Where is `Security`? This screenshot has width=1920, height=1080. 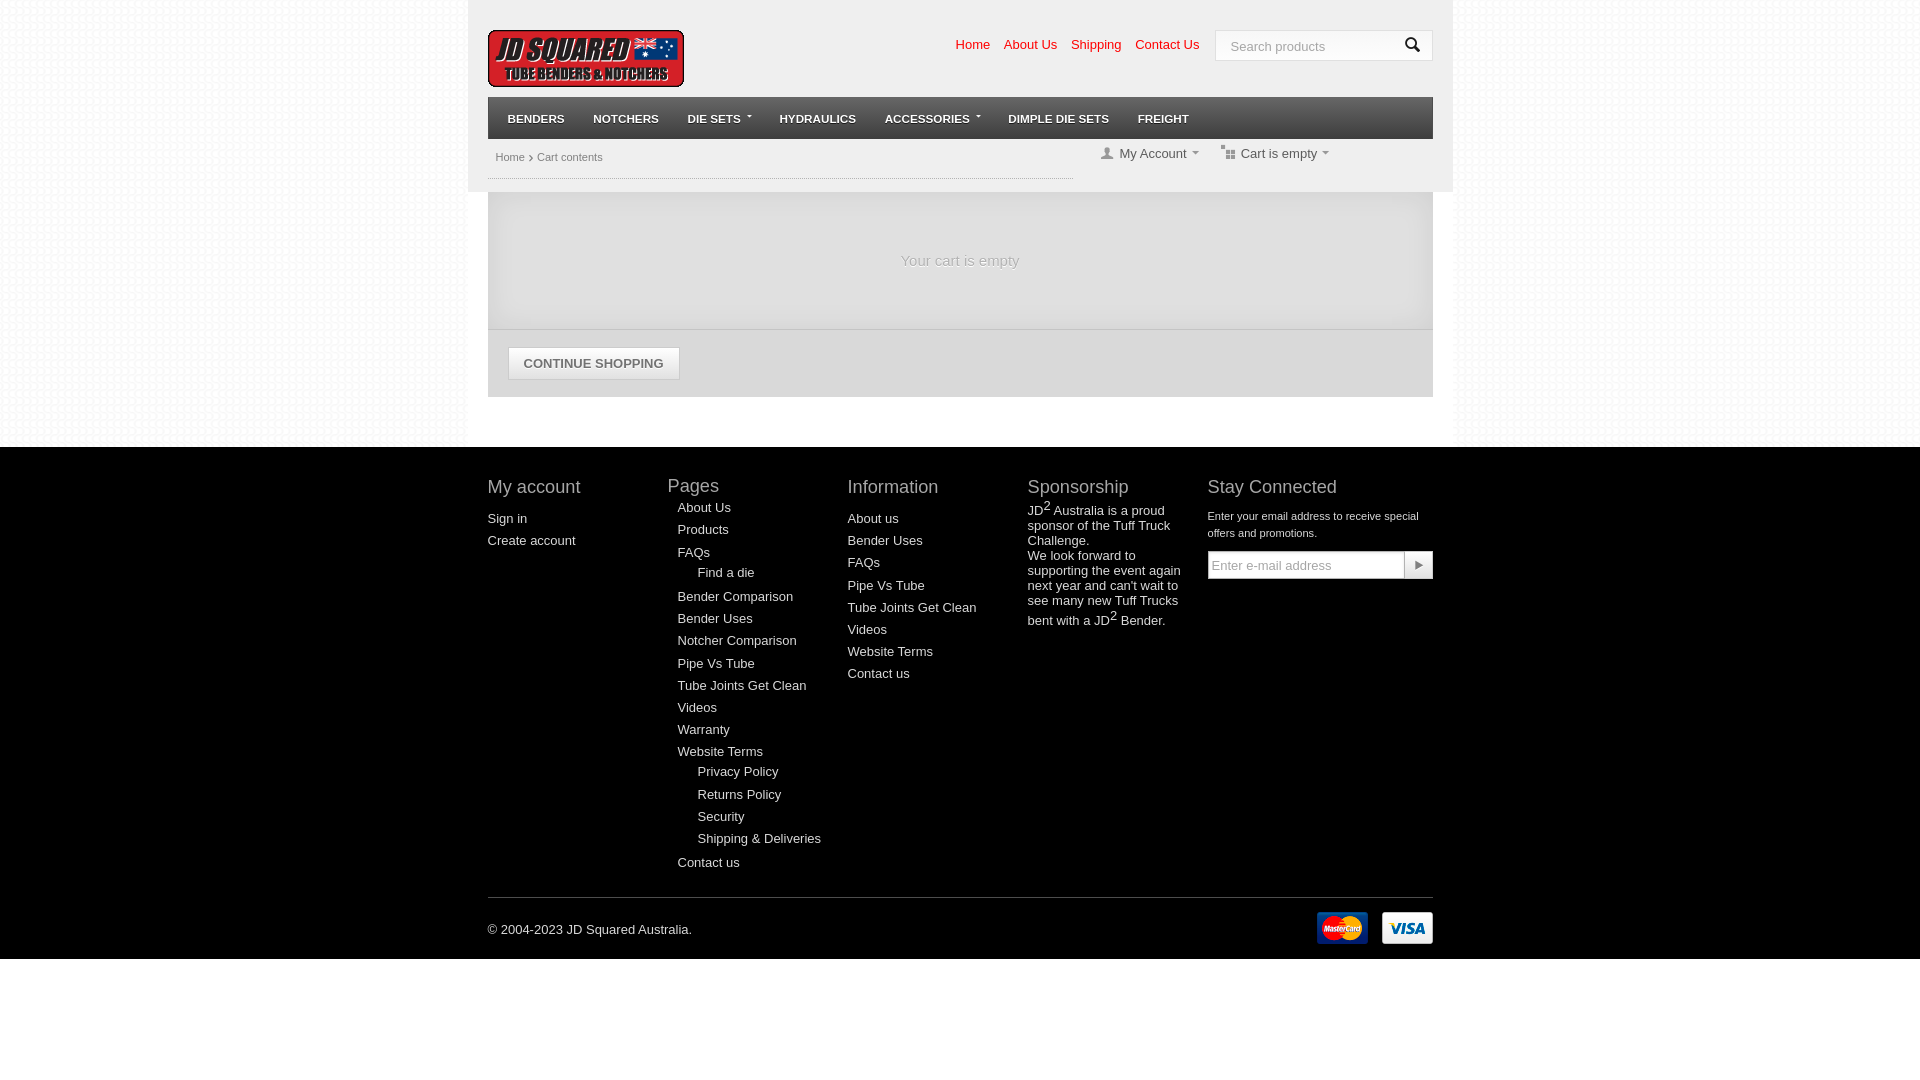 Security is located at coordinates (722, 816).